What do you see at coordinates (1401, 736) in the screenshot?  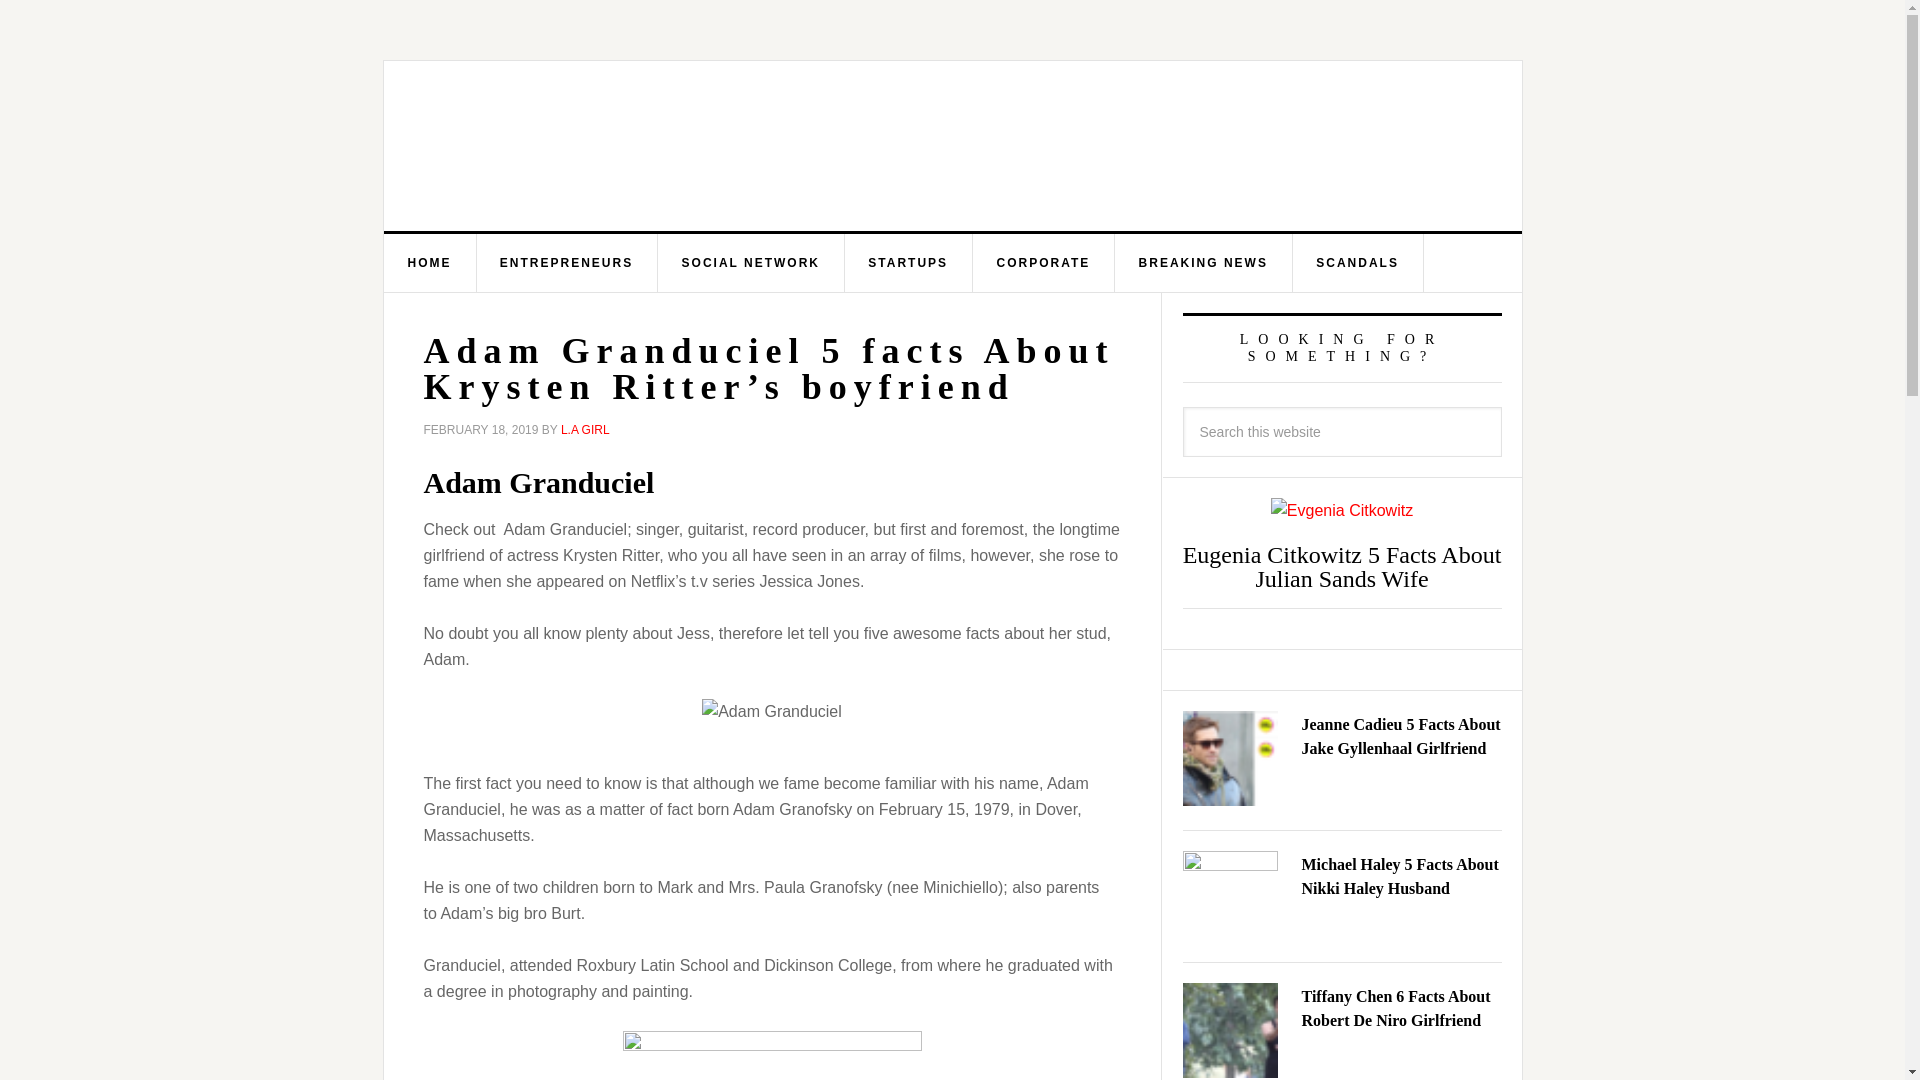 I see `Jeanne Cadieu 5 Facts About Jake Gyllenhaal Girlfriend` at bounding box center [1401, 736].